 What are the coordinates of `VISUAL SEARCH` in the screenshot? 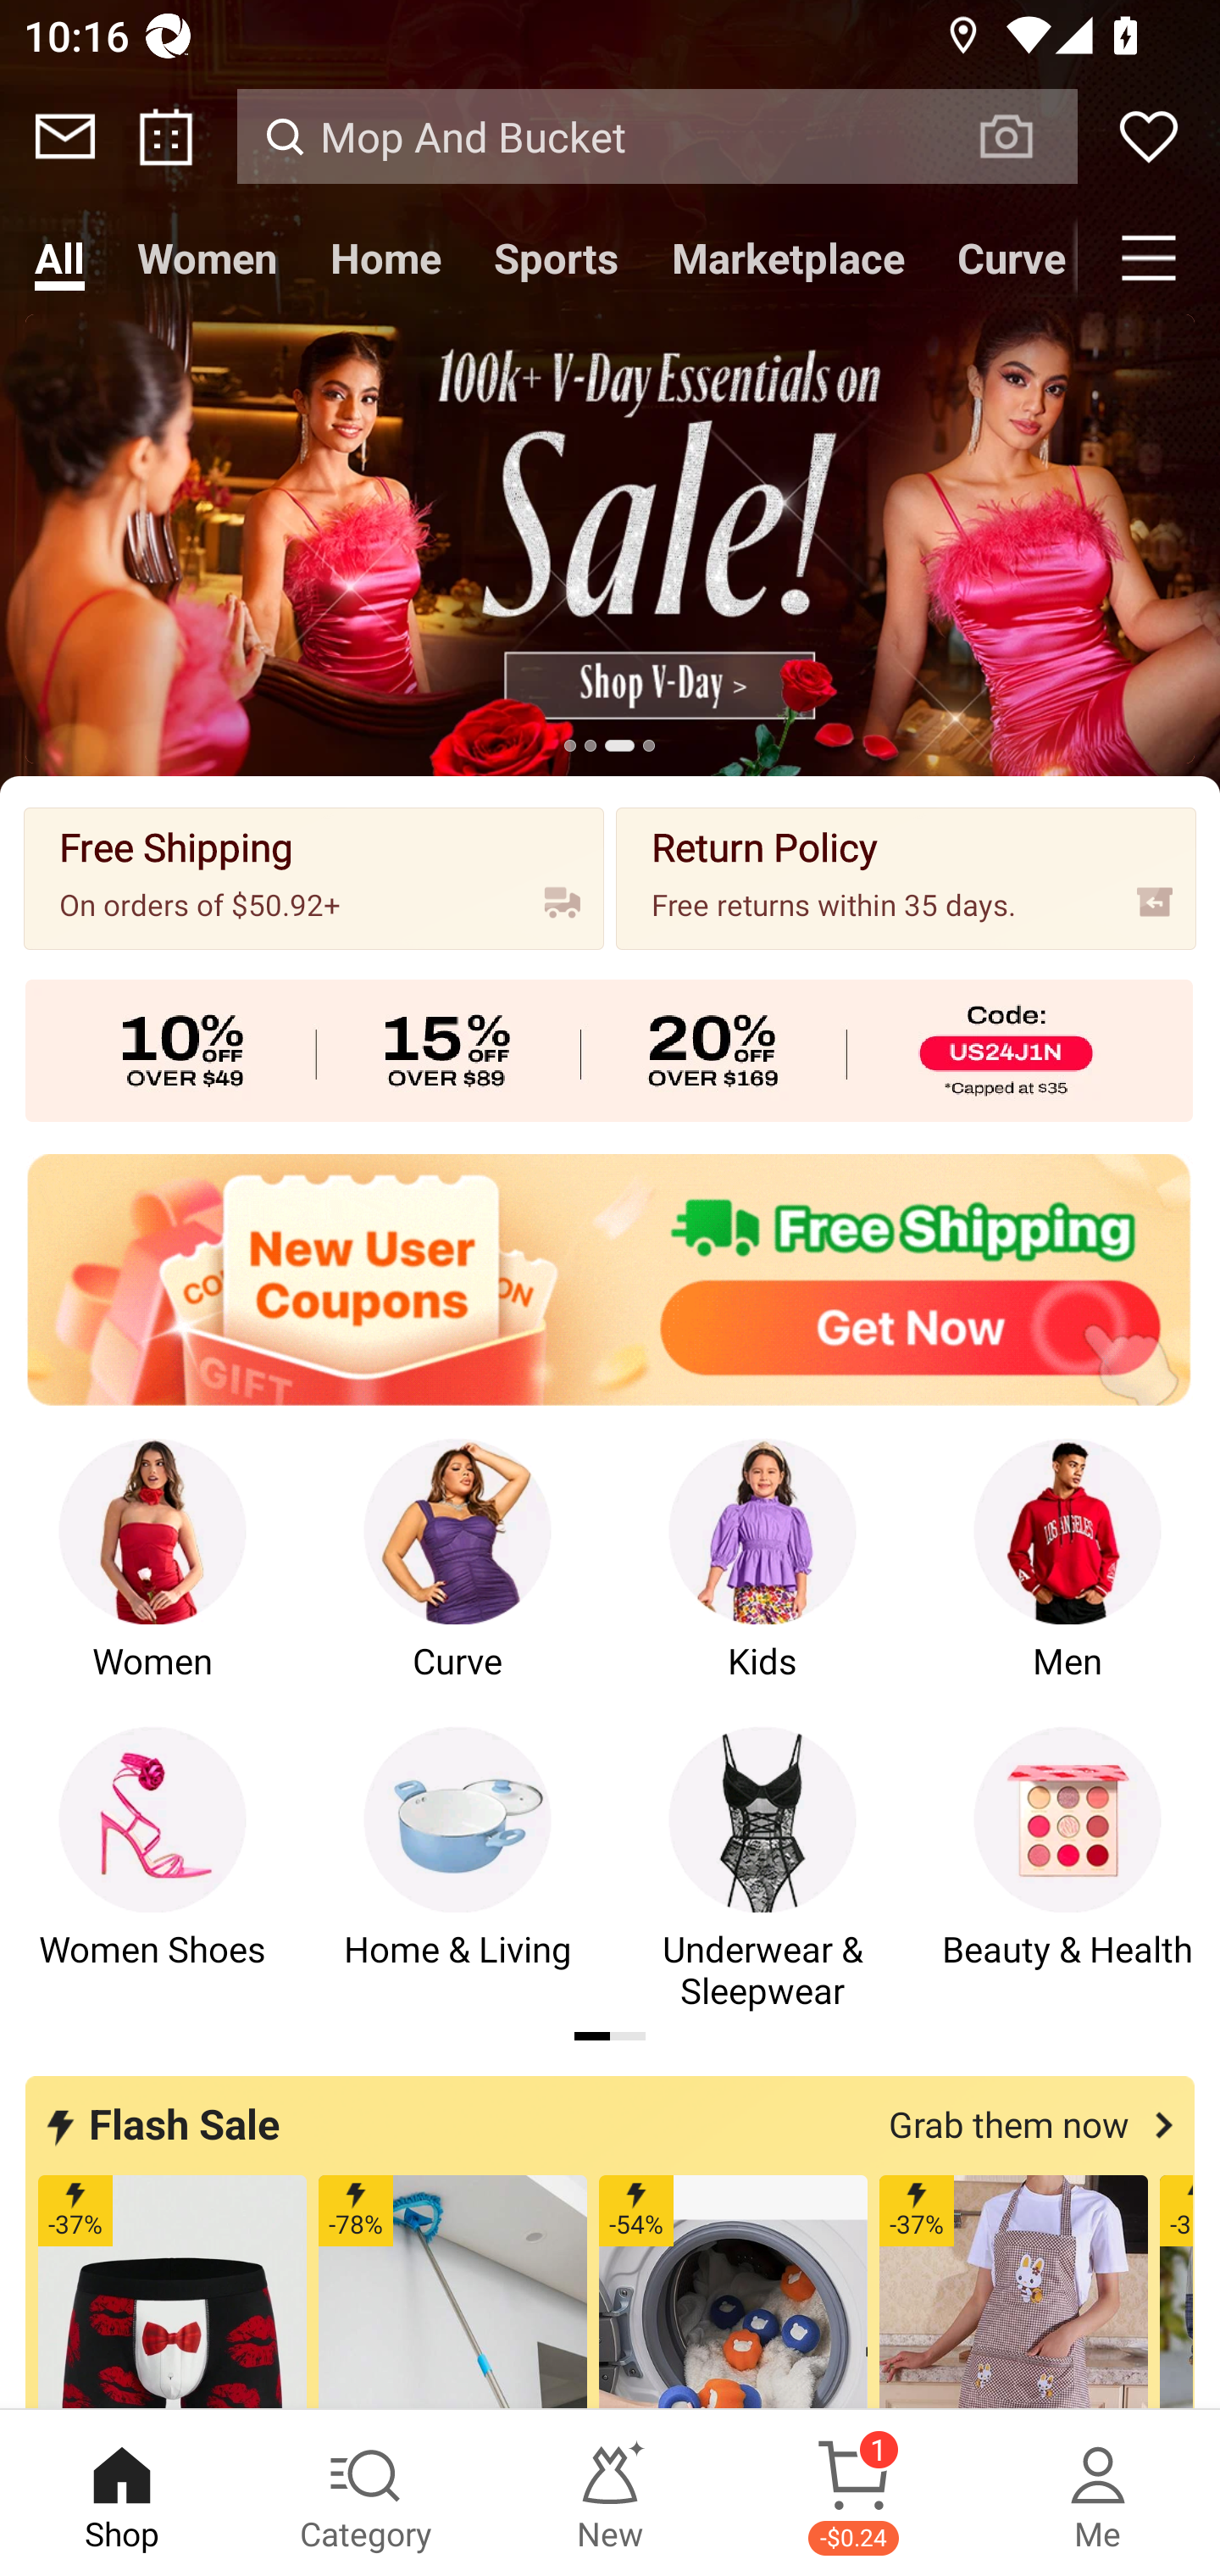 It's located at (1023, 136).